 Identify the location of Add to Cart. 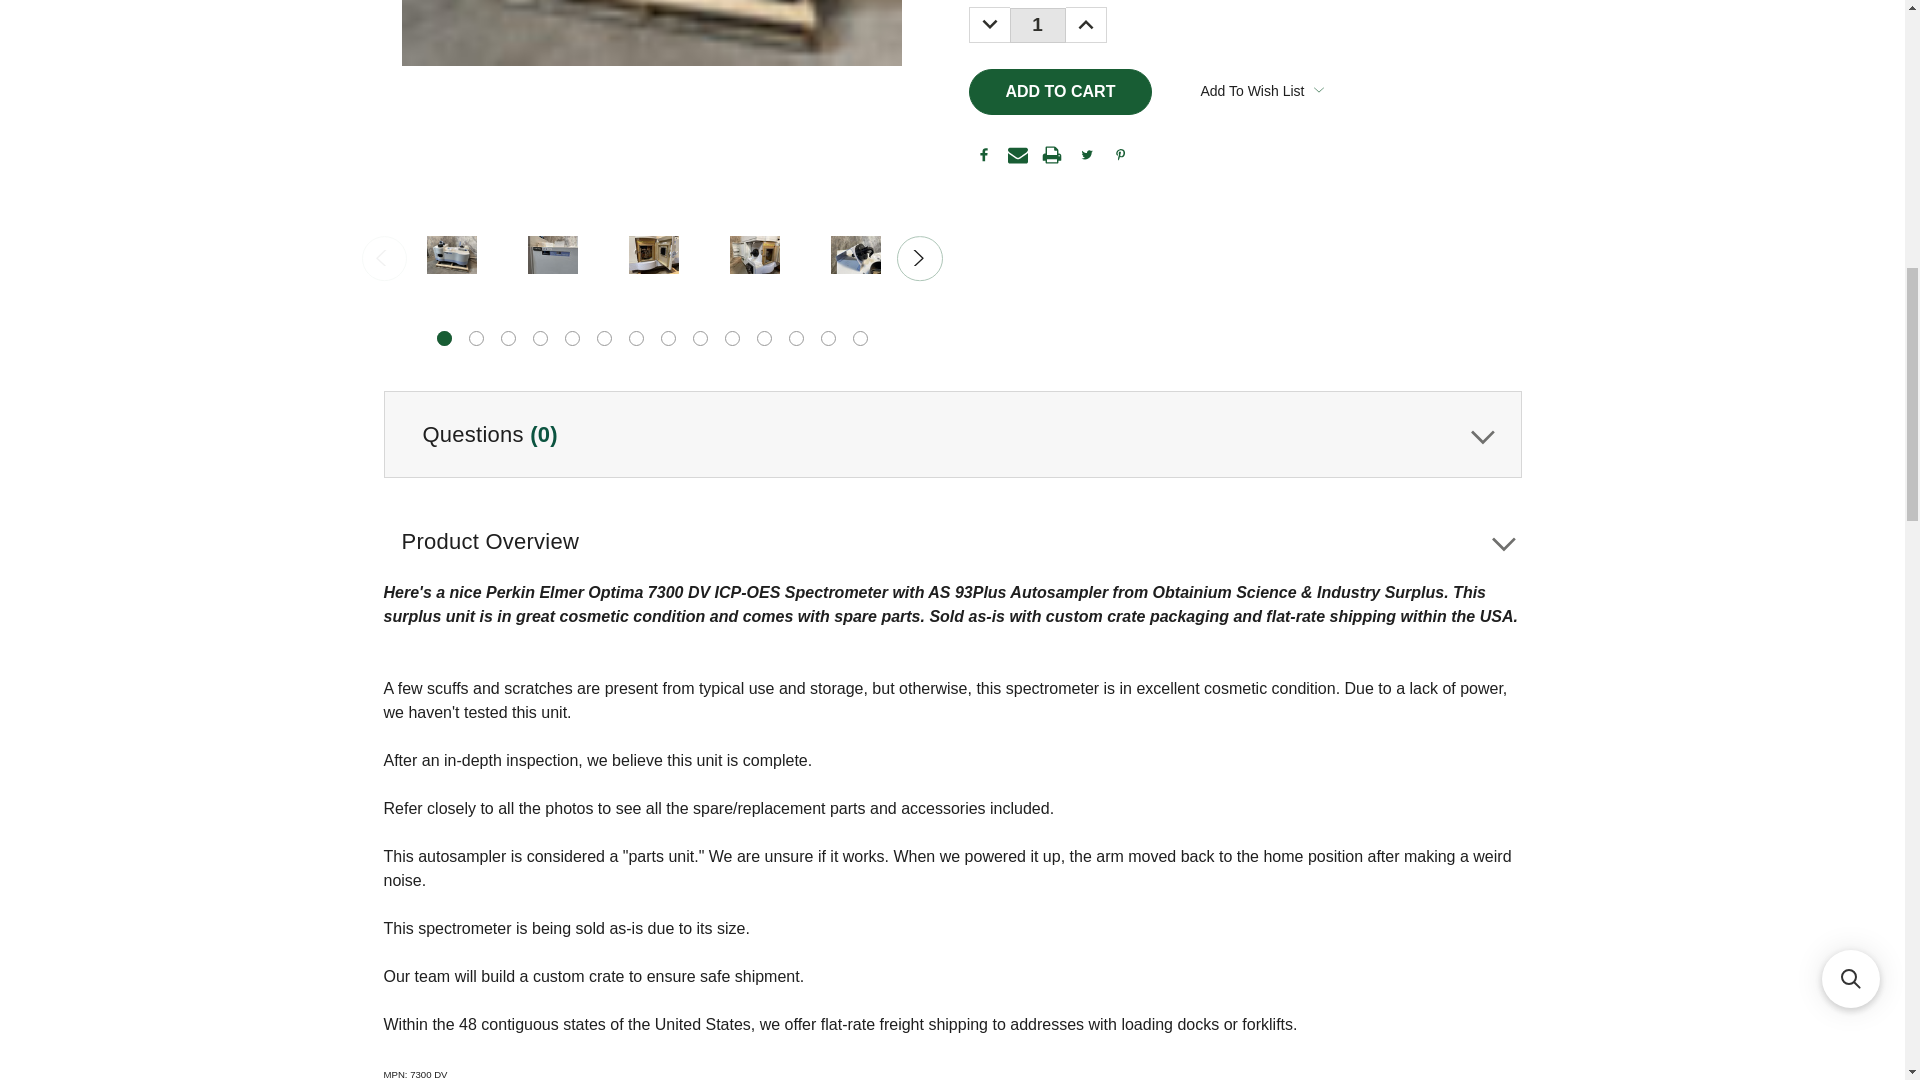
(1060, 92).